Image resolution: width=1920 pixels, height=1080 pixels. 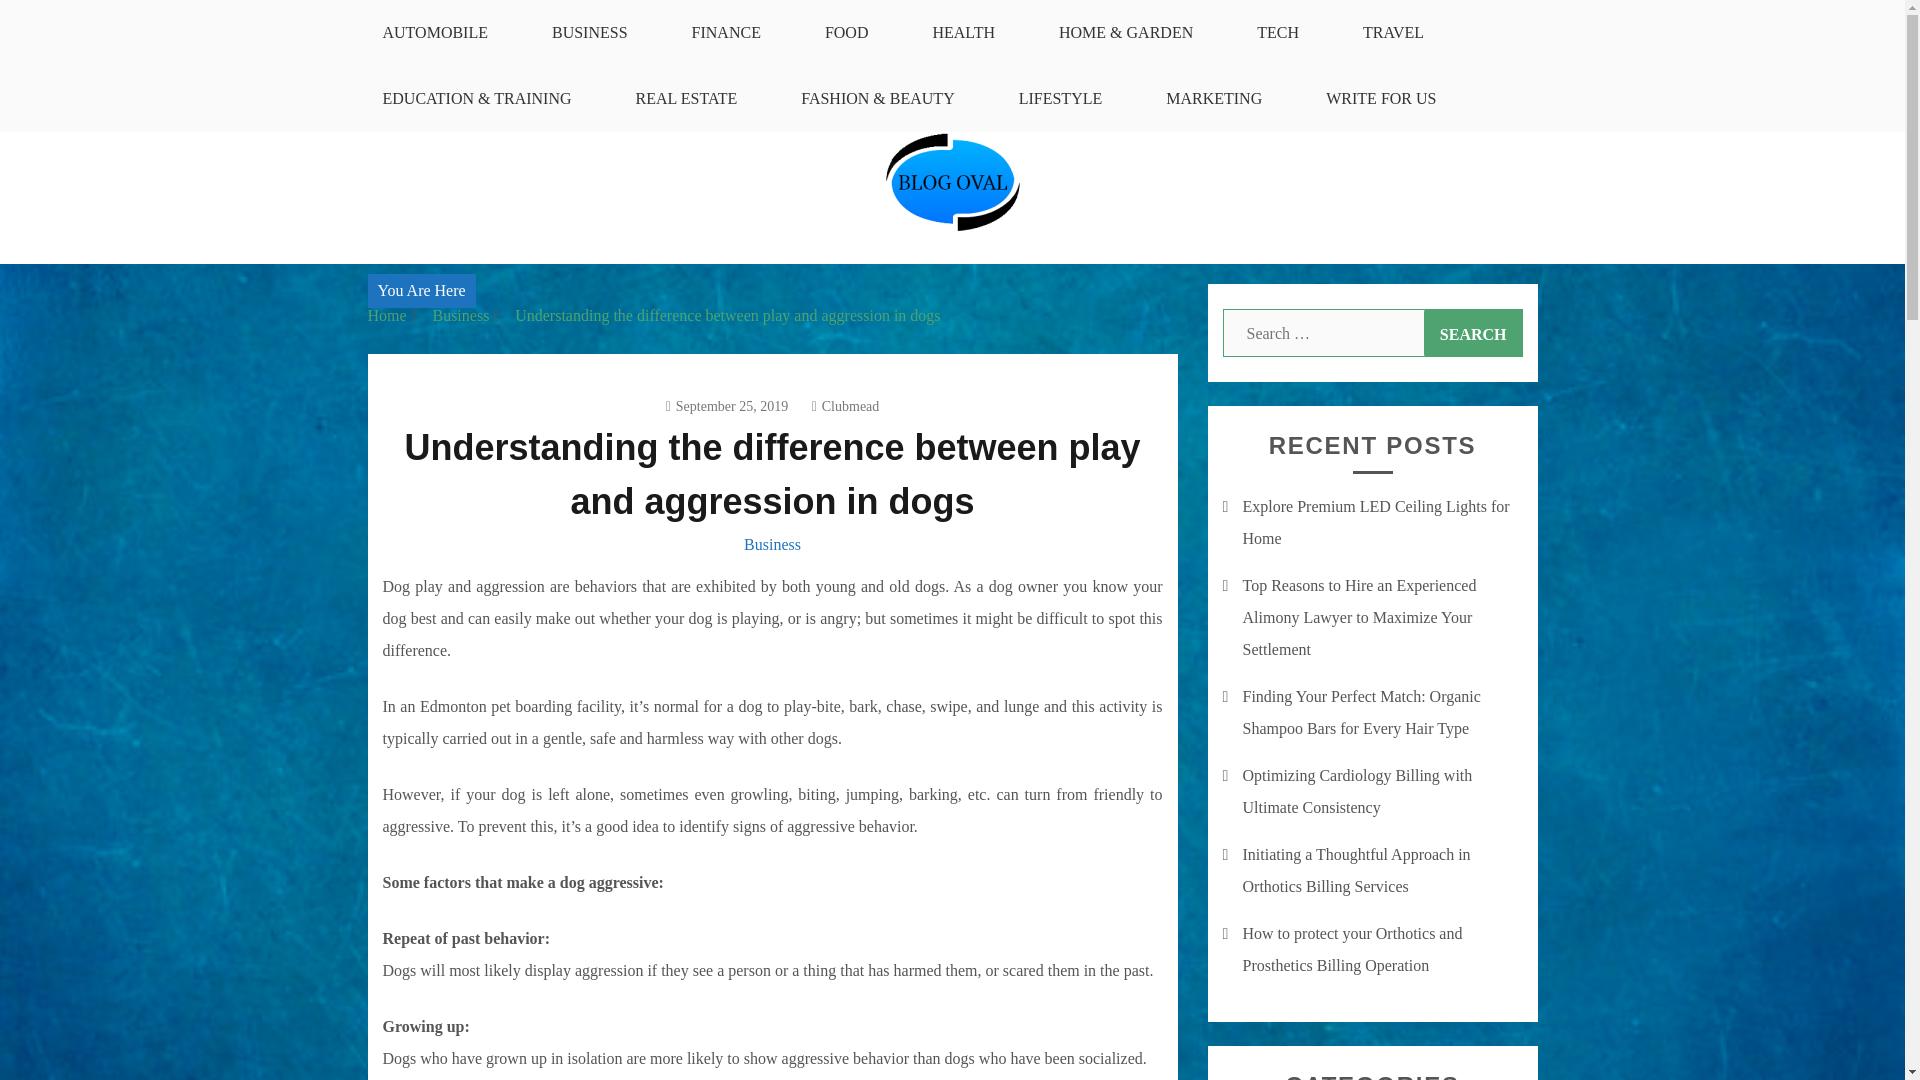 What do you see at coordinates (590, 32) in the screenshot?
I see `BUSINESS` at bounding box center [590, 32].